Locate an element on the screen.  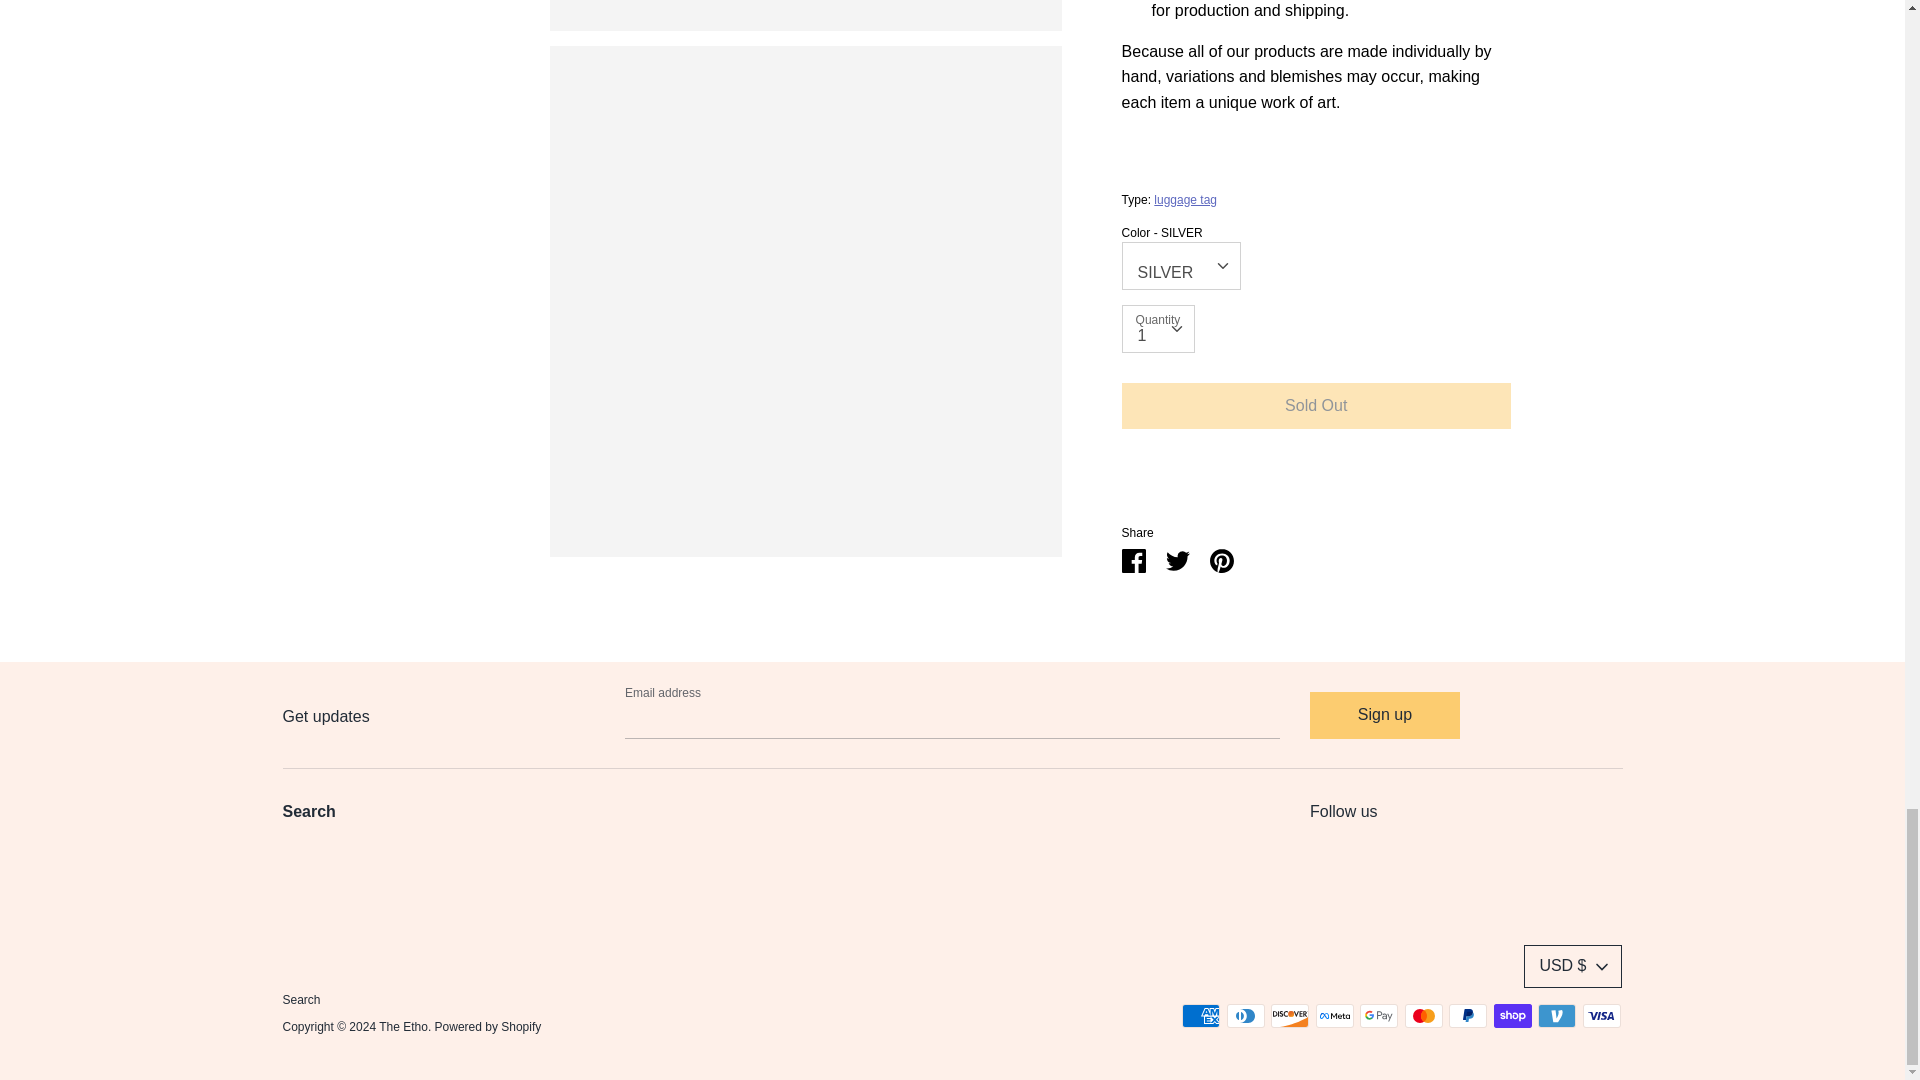
Google Pay is located at coordinates (1378, 1016).